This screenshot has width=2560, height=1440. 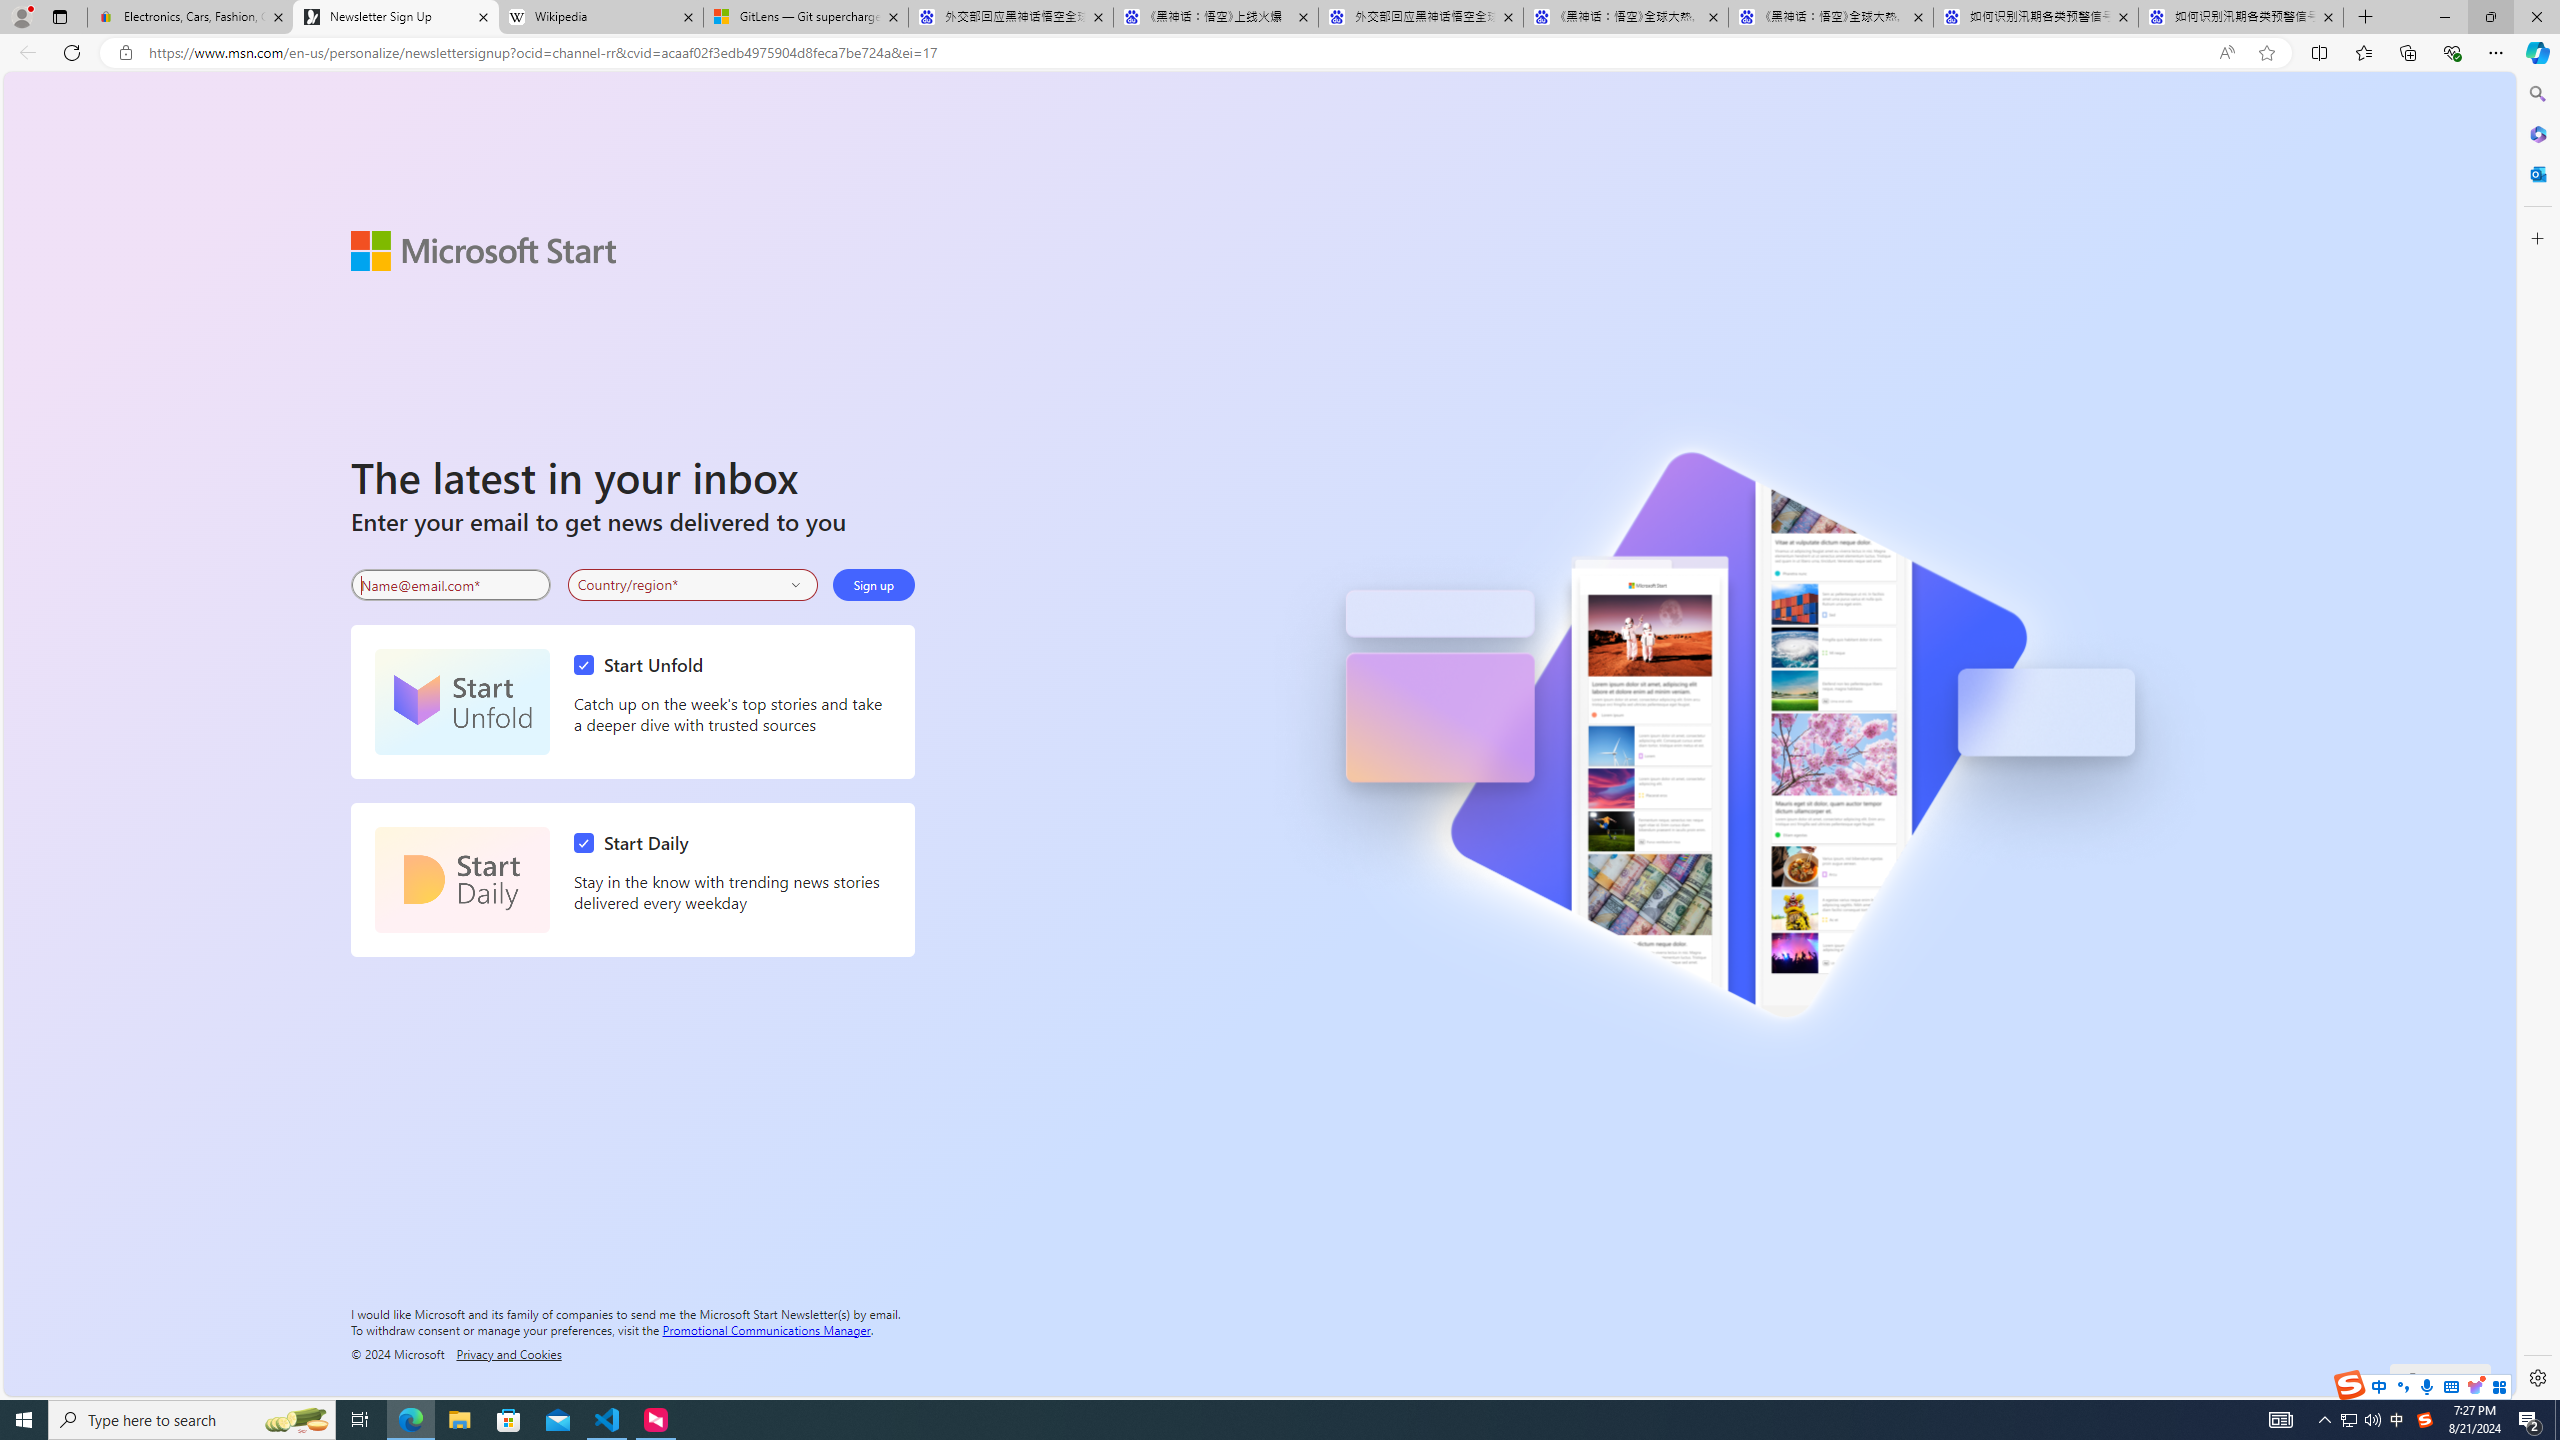 I want to click on Sign up, so click(x=872, y=584).